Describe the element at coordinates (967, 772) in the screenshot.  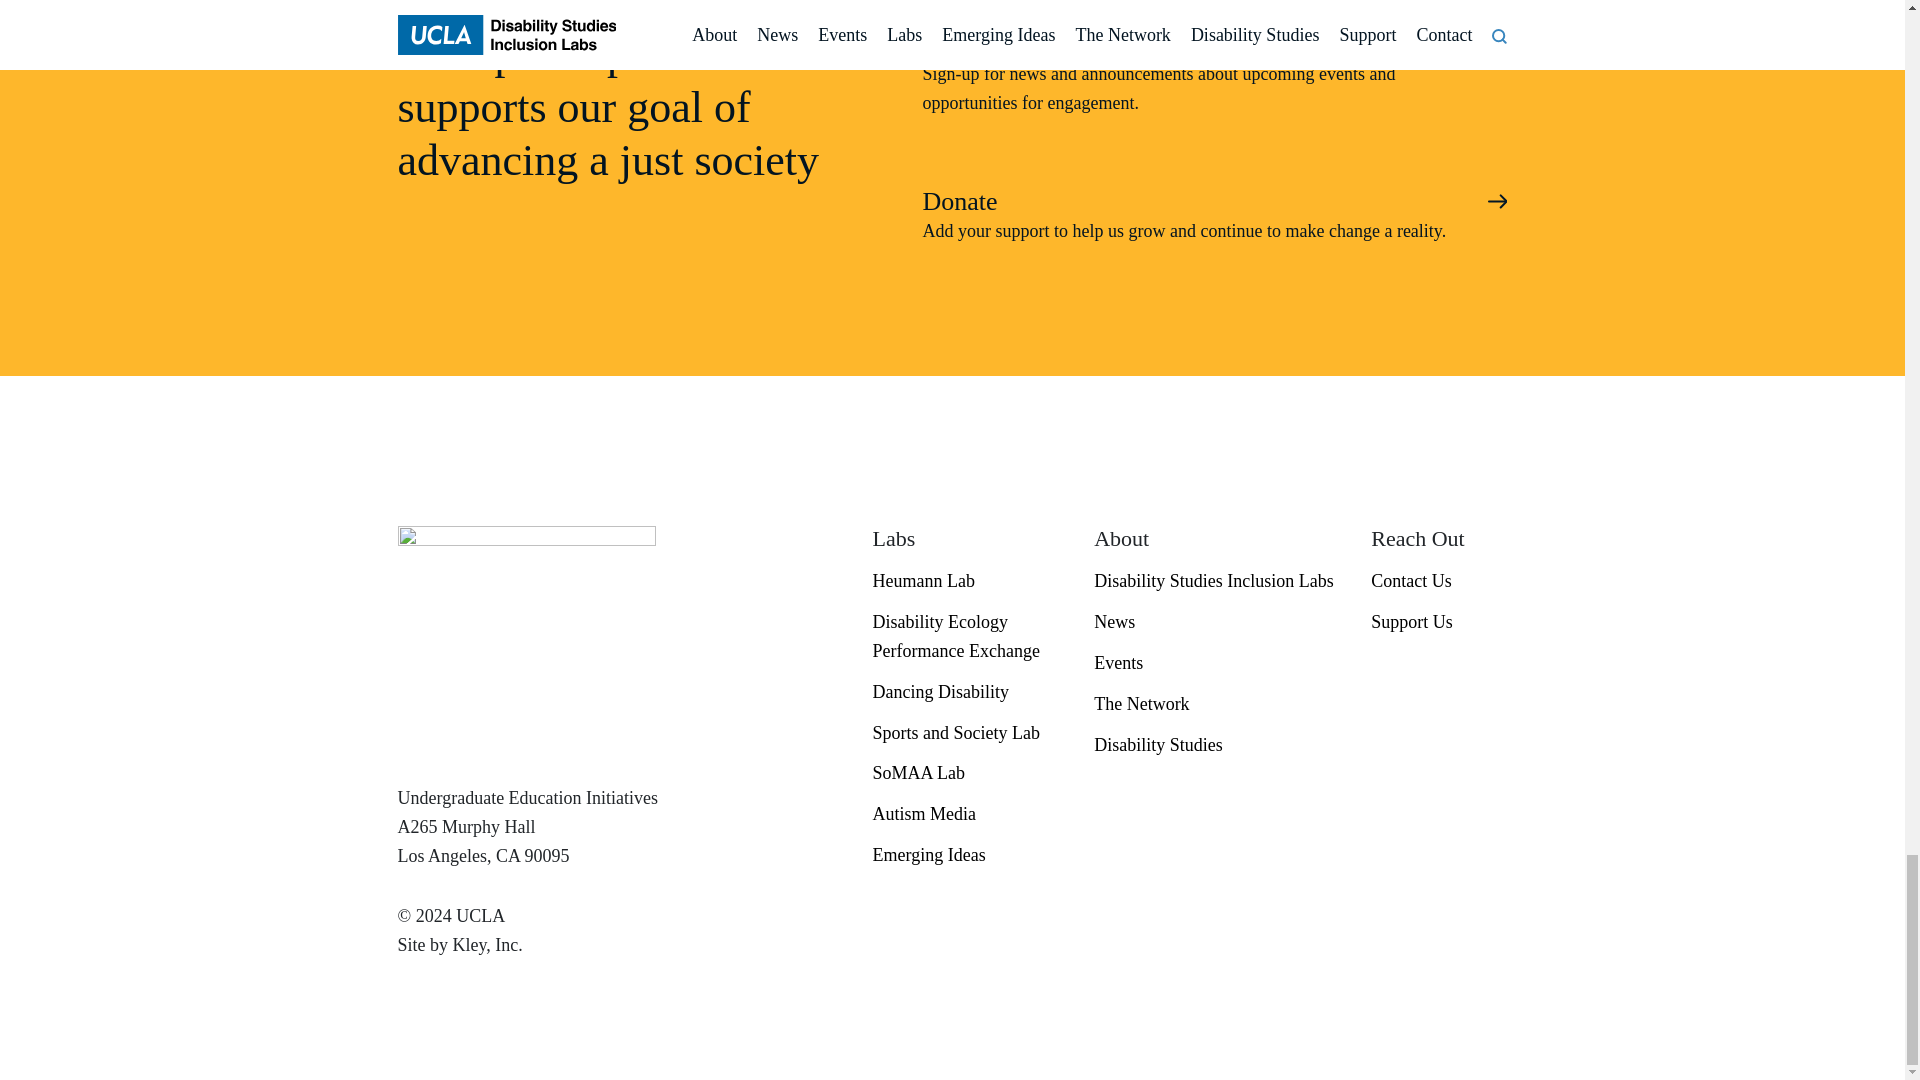
I see `SoMAA Lab` at that location.